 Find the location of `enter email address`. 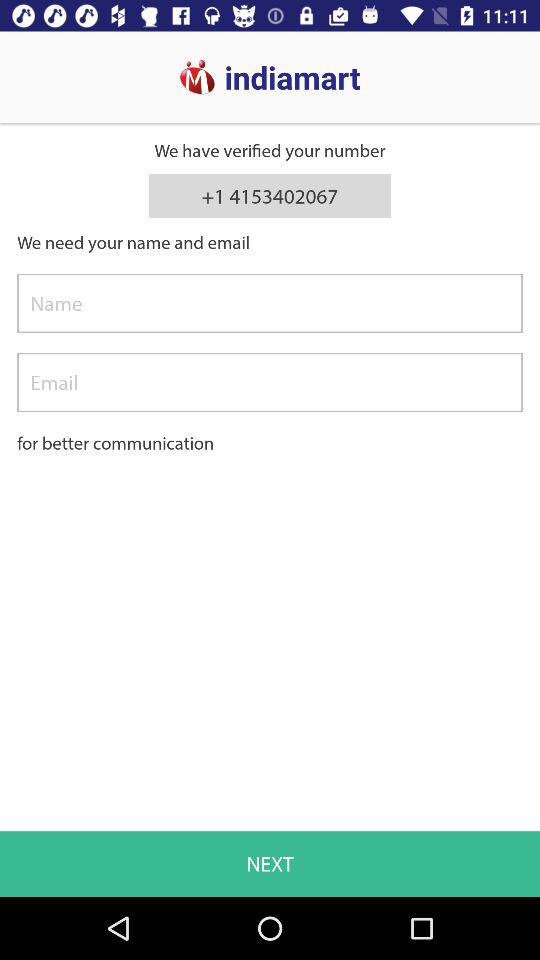

enter email address is located at coordinates (270, 382).